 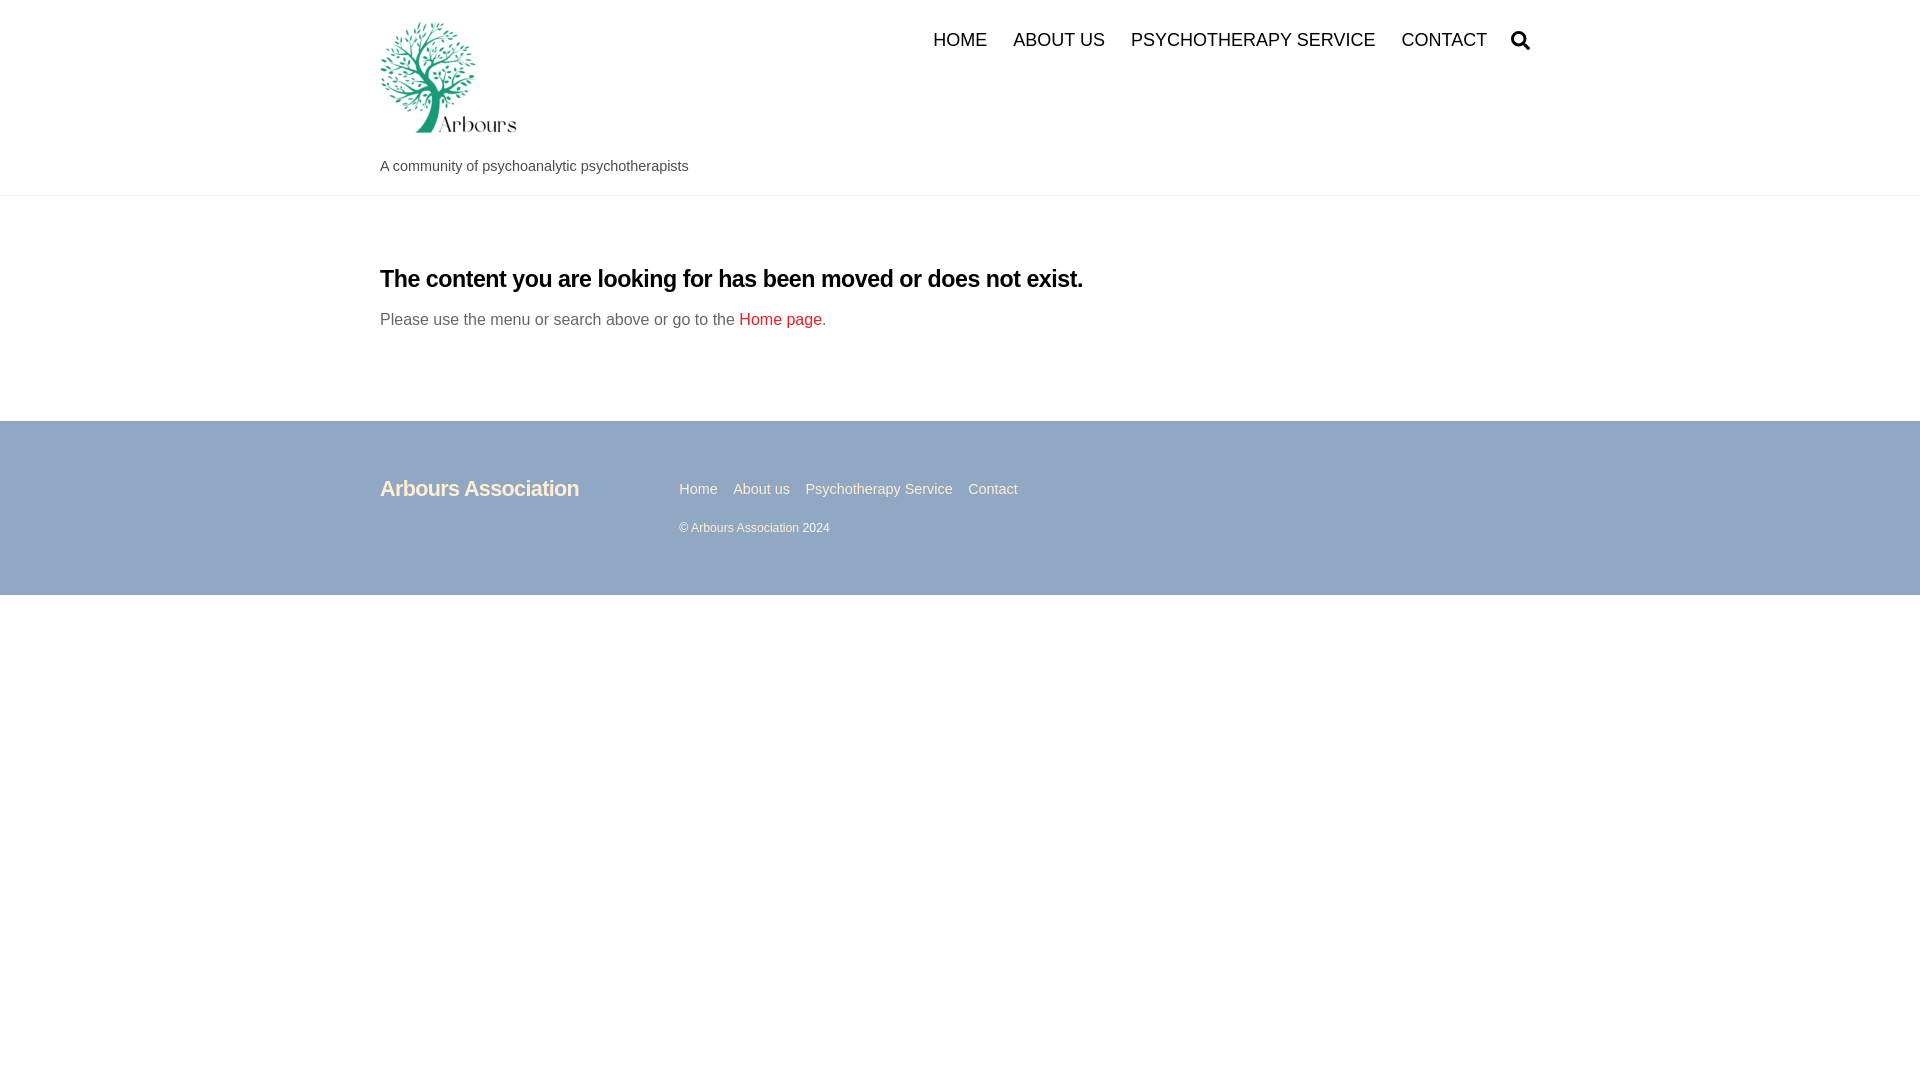 What do you see at coordinates (1058, 40) in the screenshot?
I see `About us` at bounding box center [1058, 40].